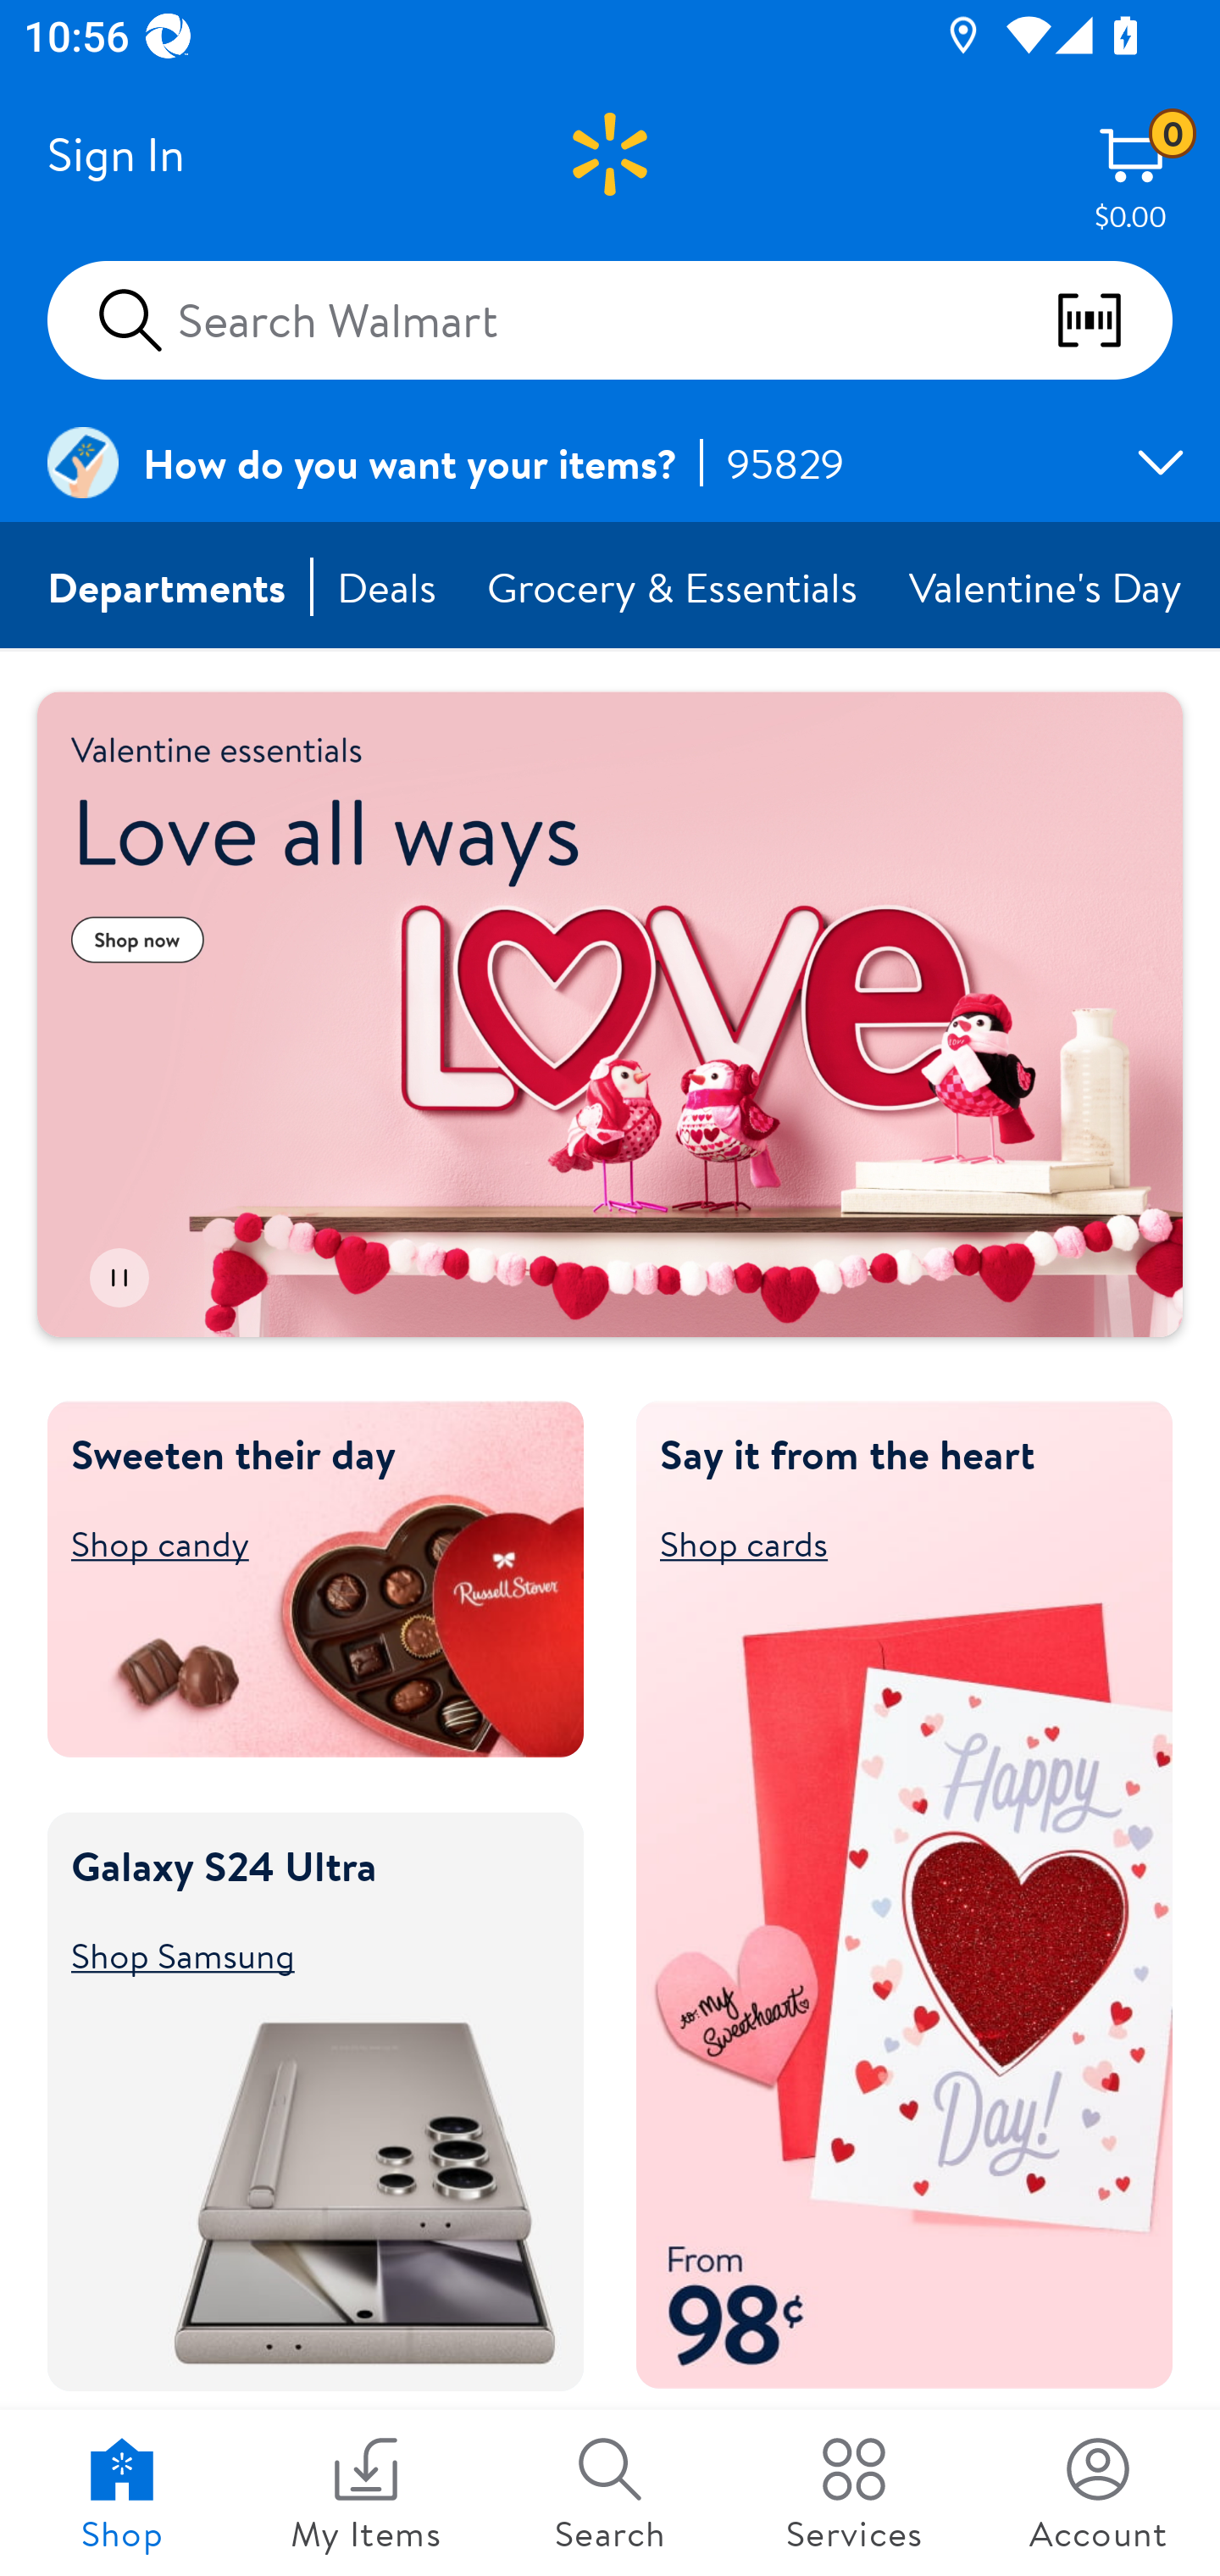  Describe the element at coordinates (300, 1954) in the screenshot. I see `Shop Samsung Shop Samsung Galaxy S24 Ultra` at that location.